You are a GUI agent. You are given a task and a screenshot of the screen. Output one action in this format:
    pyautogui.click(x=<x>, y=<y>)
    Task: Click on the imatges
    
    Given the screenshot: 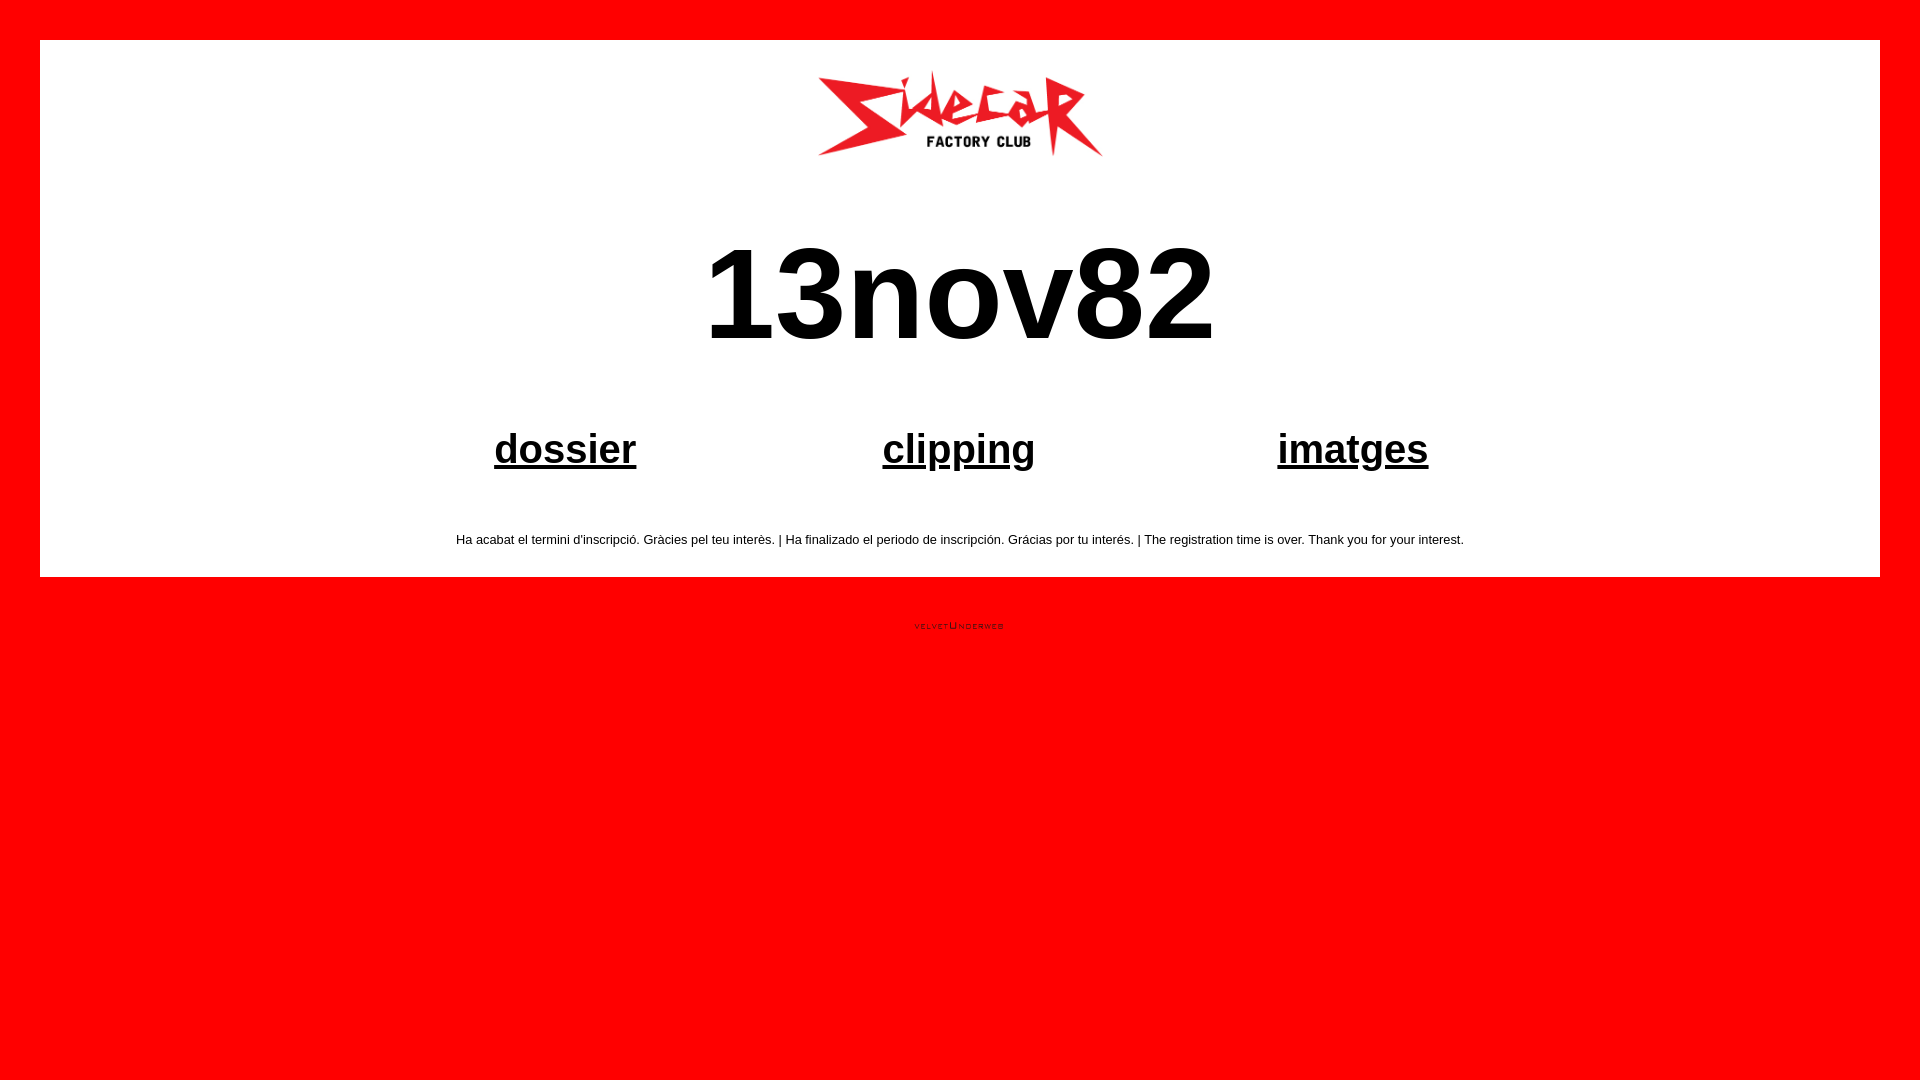 What is the action you would take?
    pyautogui.click(x=1352, y=449)
    